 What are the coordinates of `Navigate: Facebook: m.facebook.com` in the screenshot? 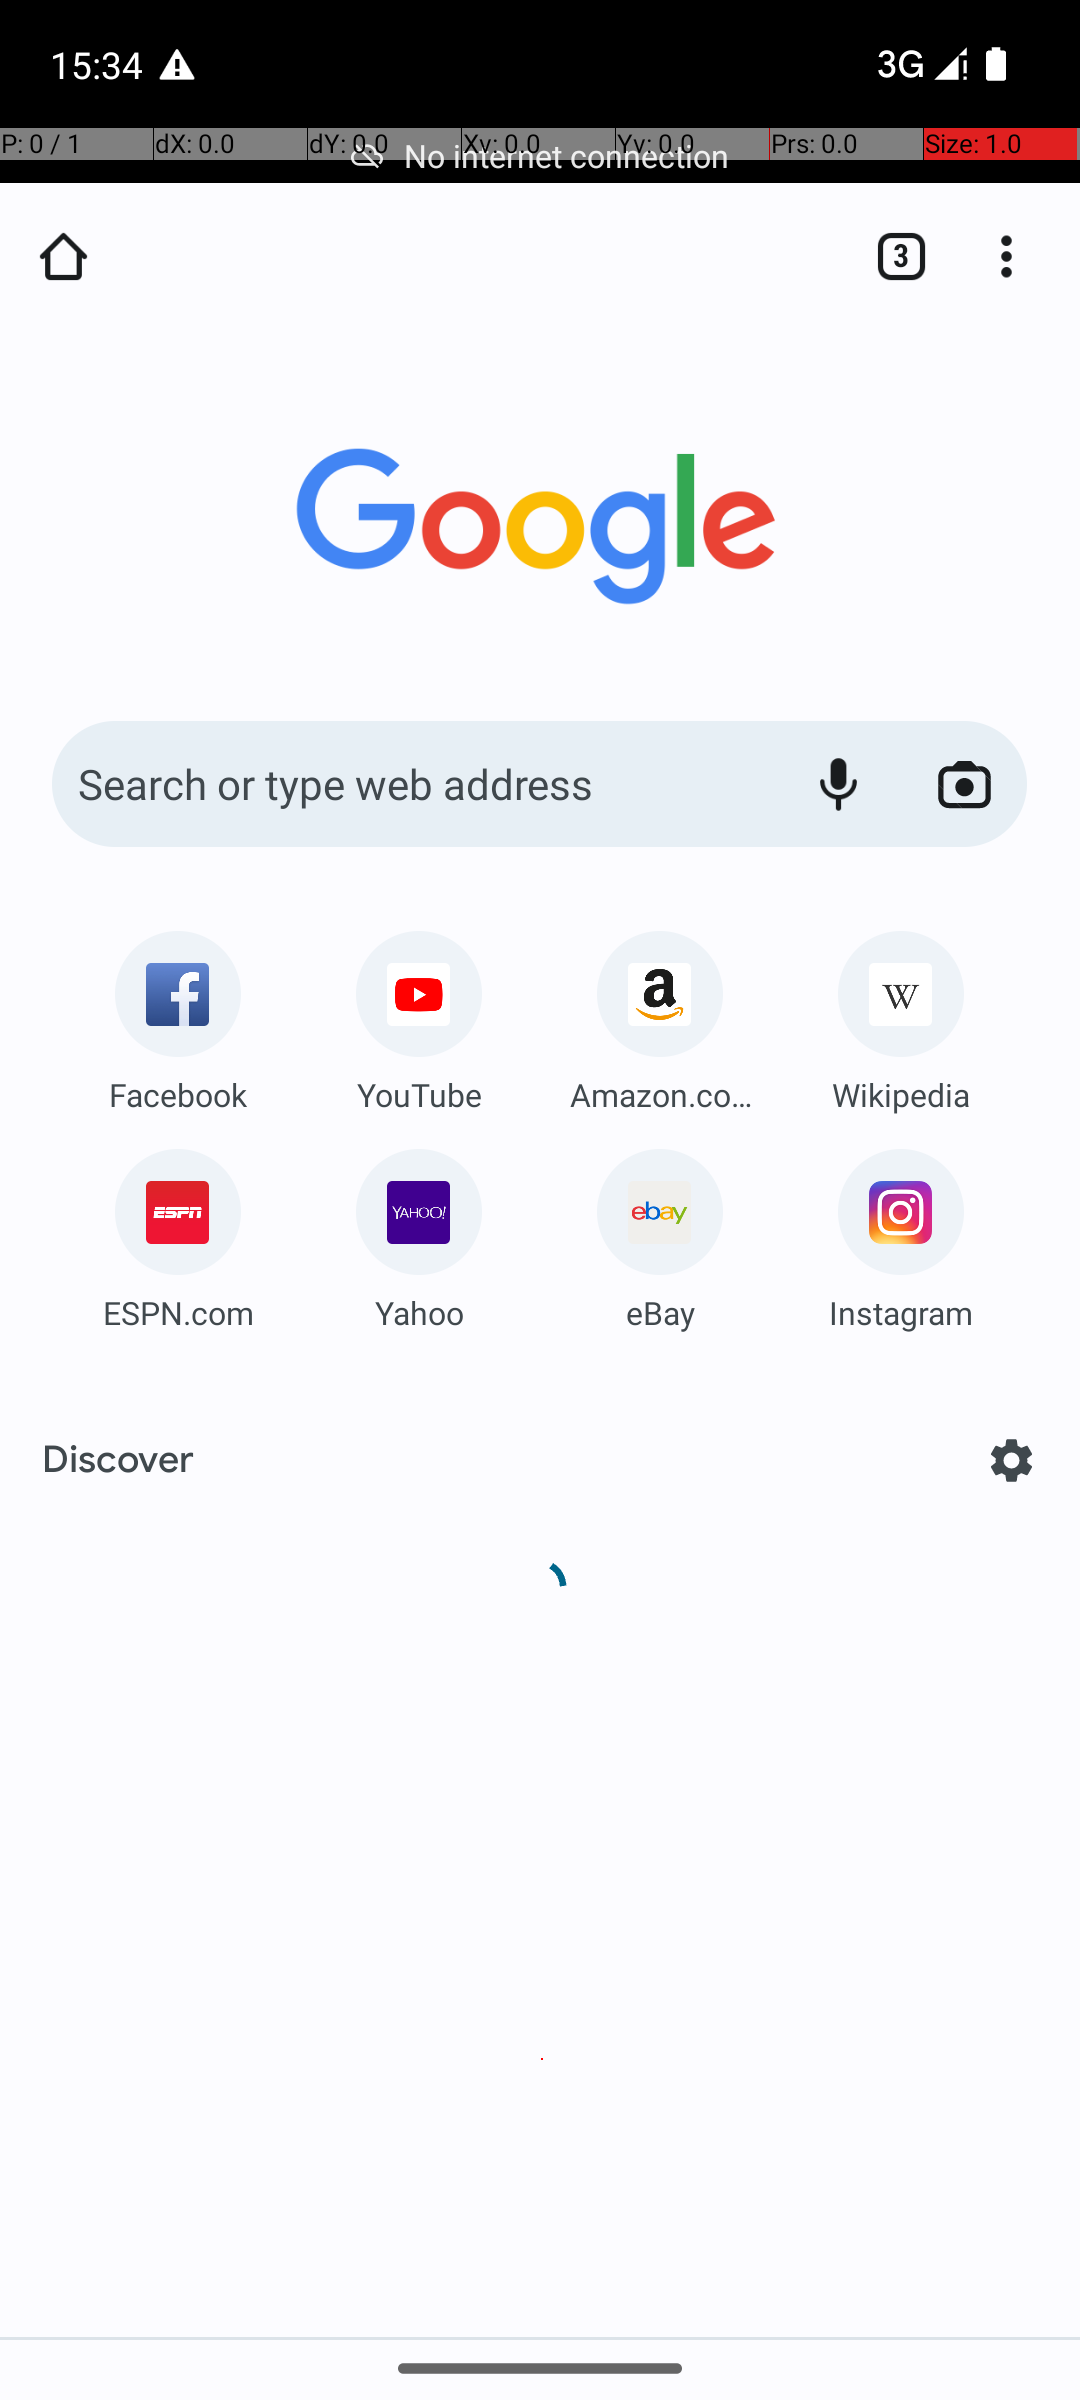 It's located at (178, 1014).